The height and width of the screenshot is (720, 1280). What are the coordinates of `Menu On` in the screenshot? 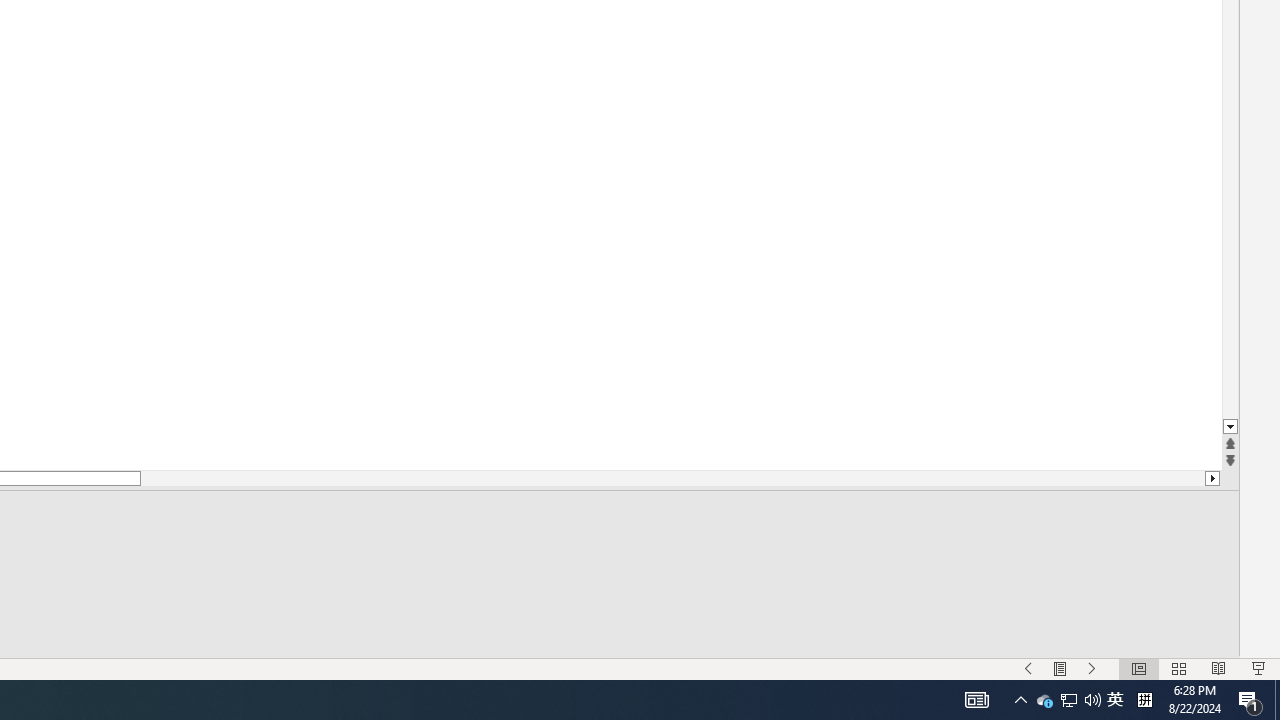 It's located at (1060, 668).